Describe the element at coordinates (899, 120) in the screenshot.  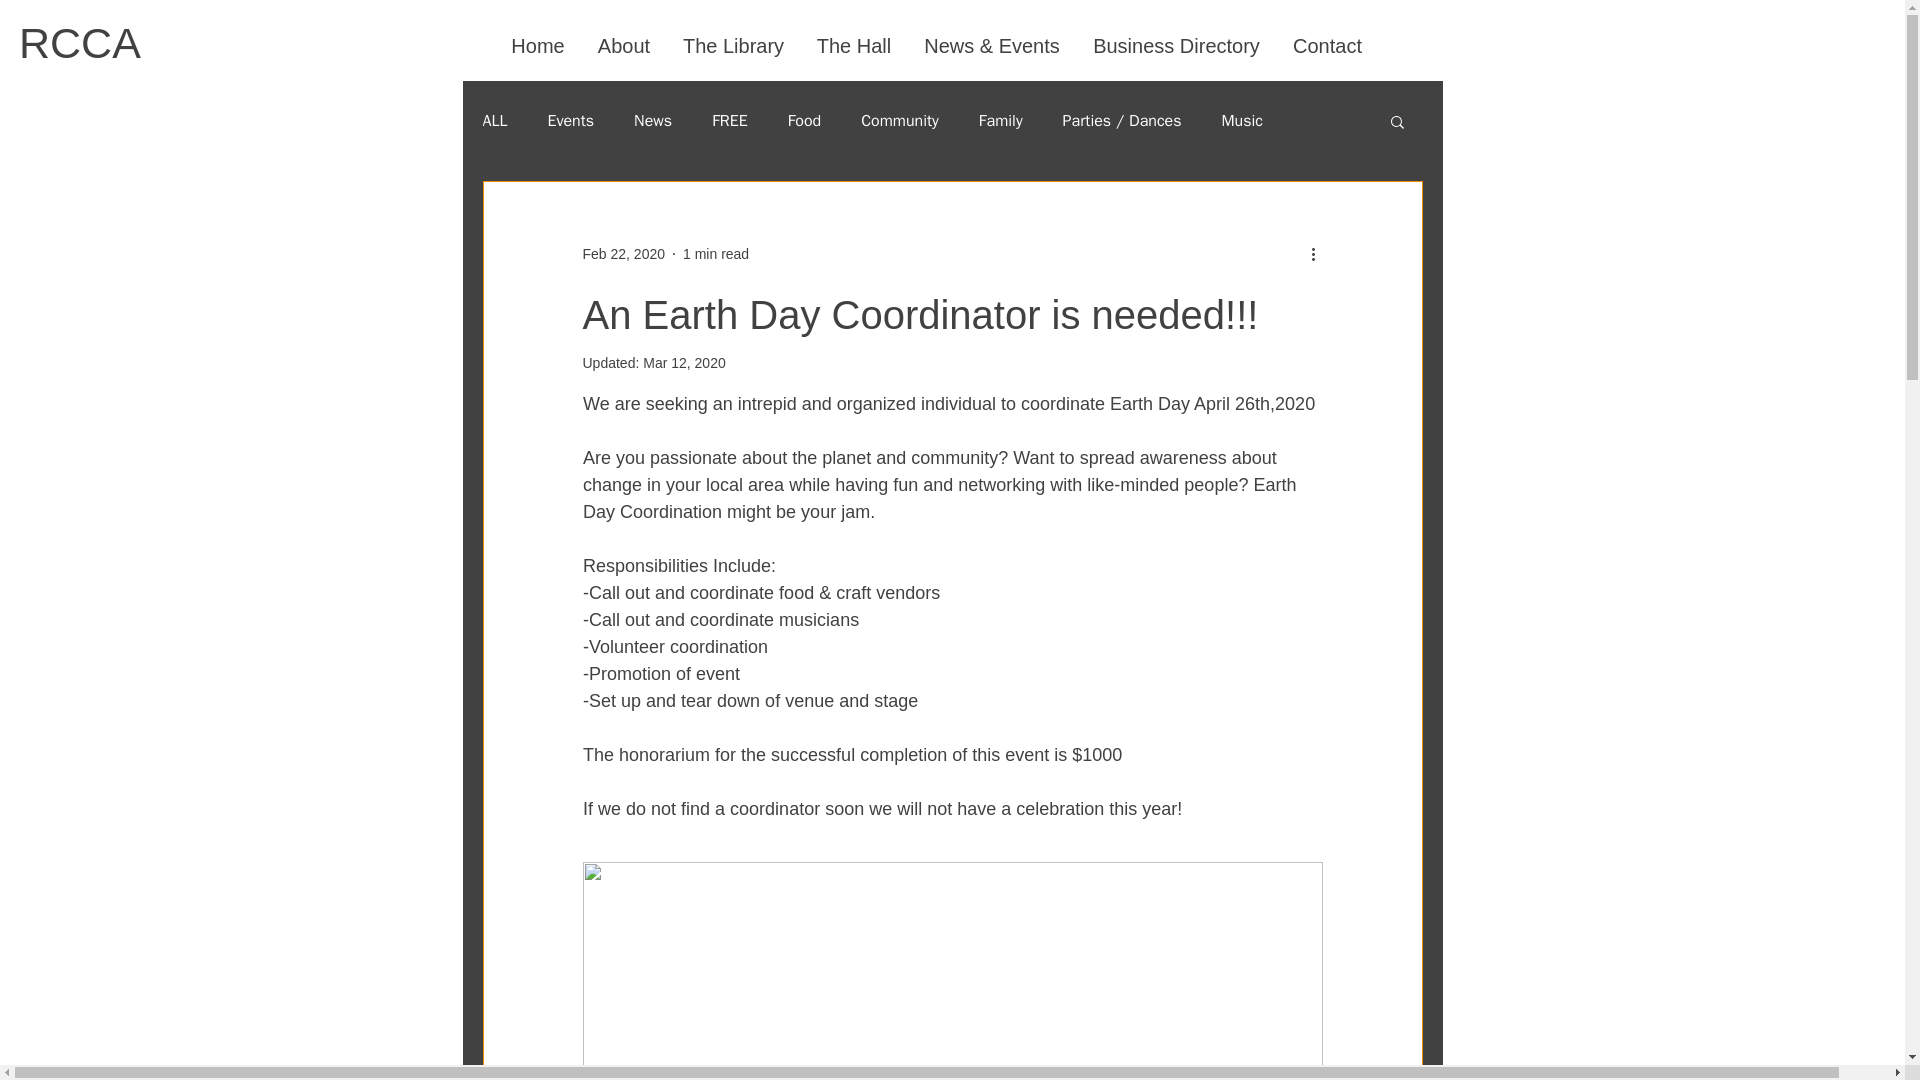
I see `Community` at that location.